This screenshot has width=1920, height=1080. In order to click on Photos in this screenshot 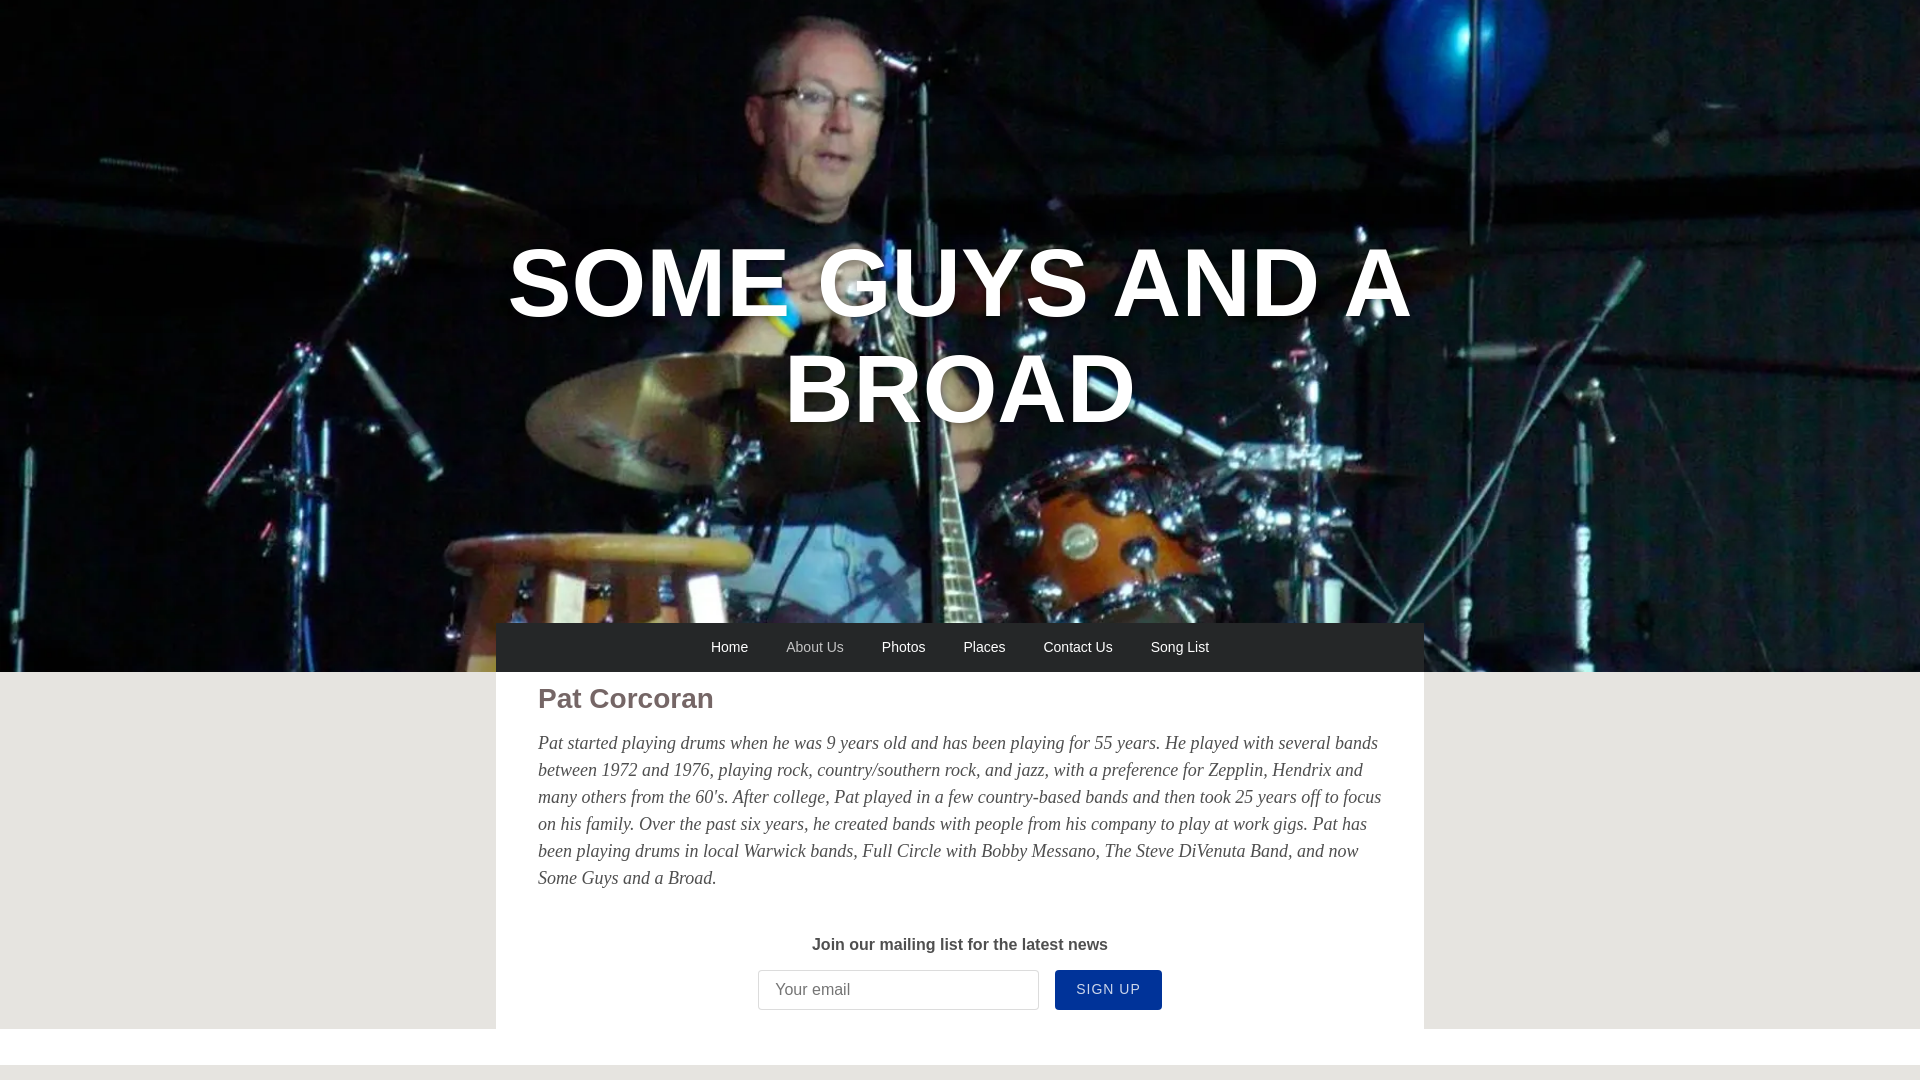, I will do `click(904, 647)`.